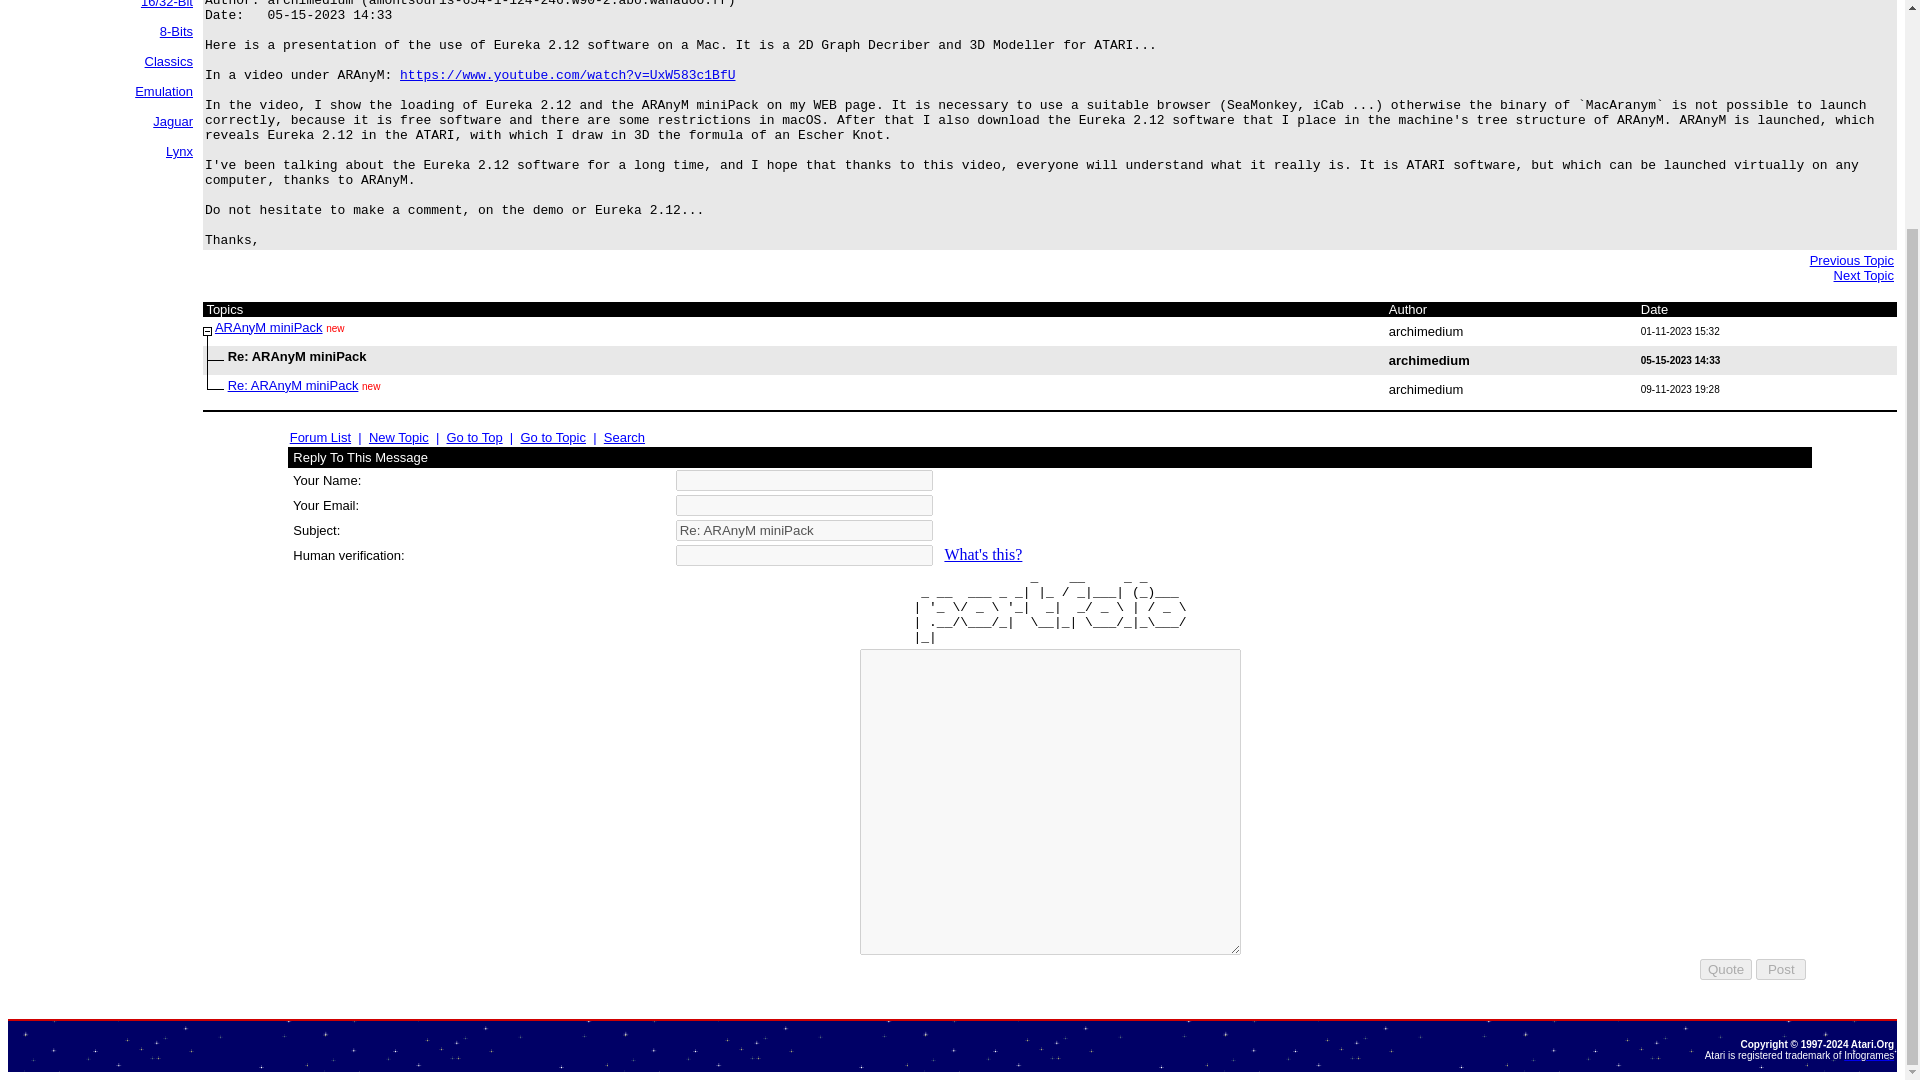 Image resolution: width=1920 pixels, height=1080 pixels. I want to click on Re: ARAnyM miniPack, so click(804, 530).